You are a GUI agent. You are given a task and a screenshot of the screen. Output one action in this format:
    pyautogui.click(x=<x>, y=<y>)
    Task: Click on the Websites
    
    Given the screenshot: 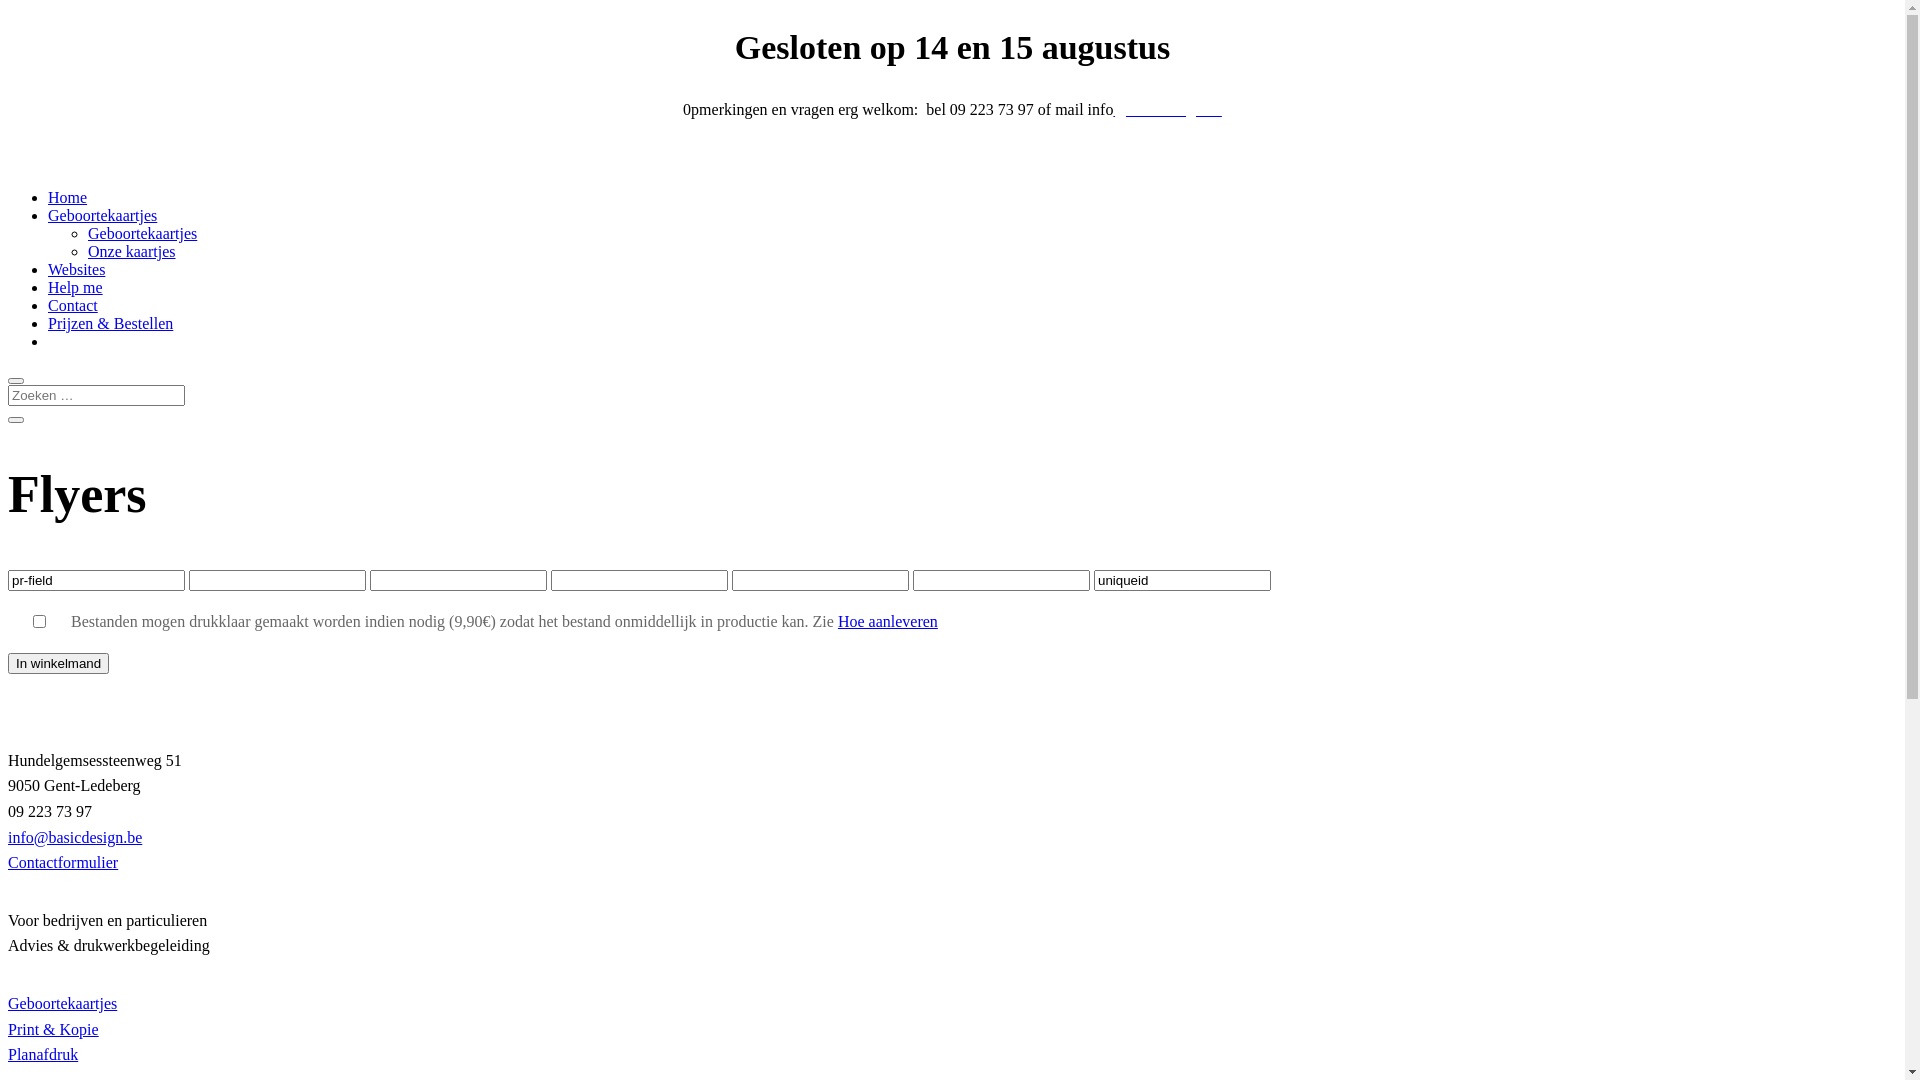 What is the action you would take?
    pyautogui.click(x=76, y=270)
    